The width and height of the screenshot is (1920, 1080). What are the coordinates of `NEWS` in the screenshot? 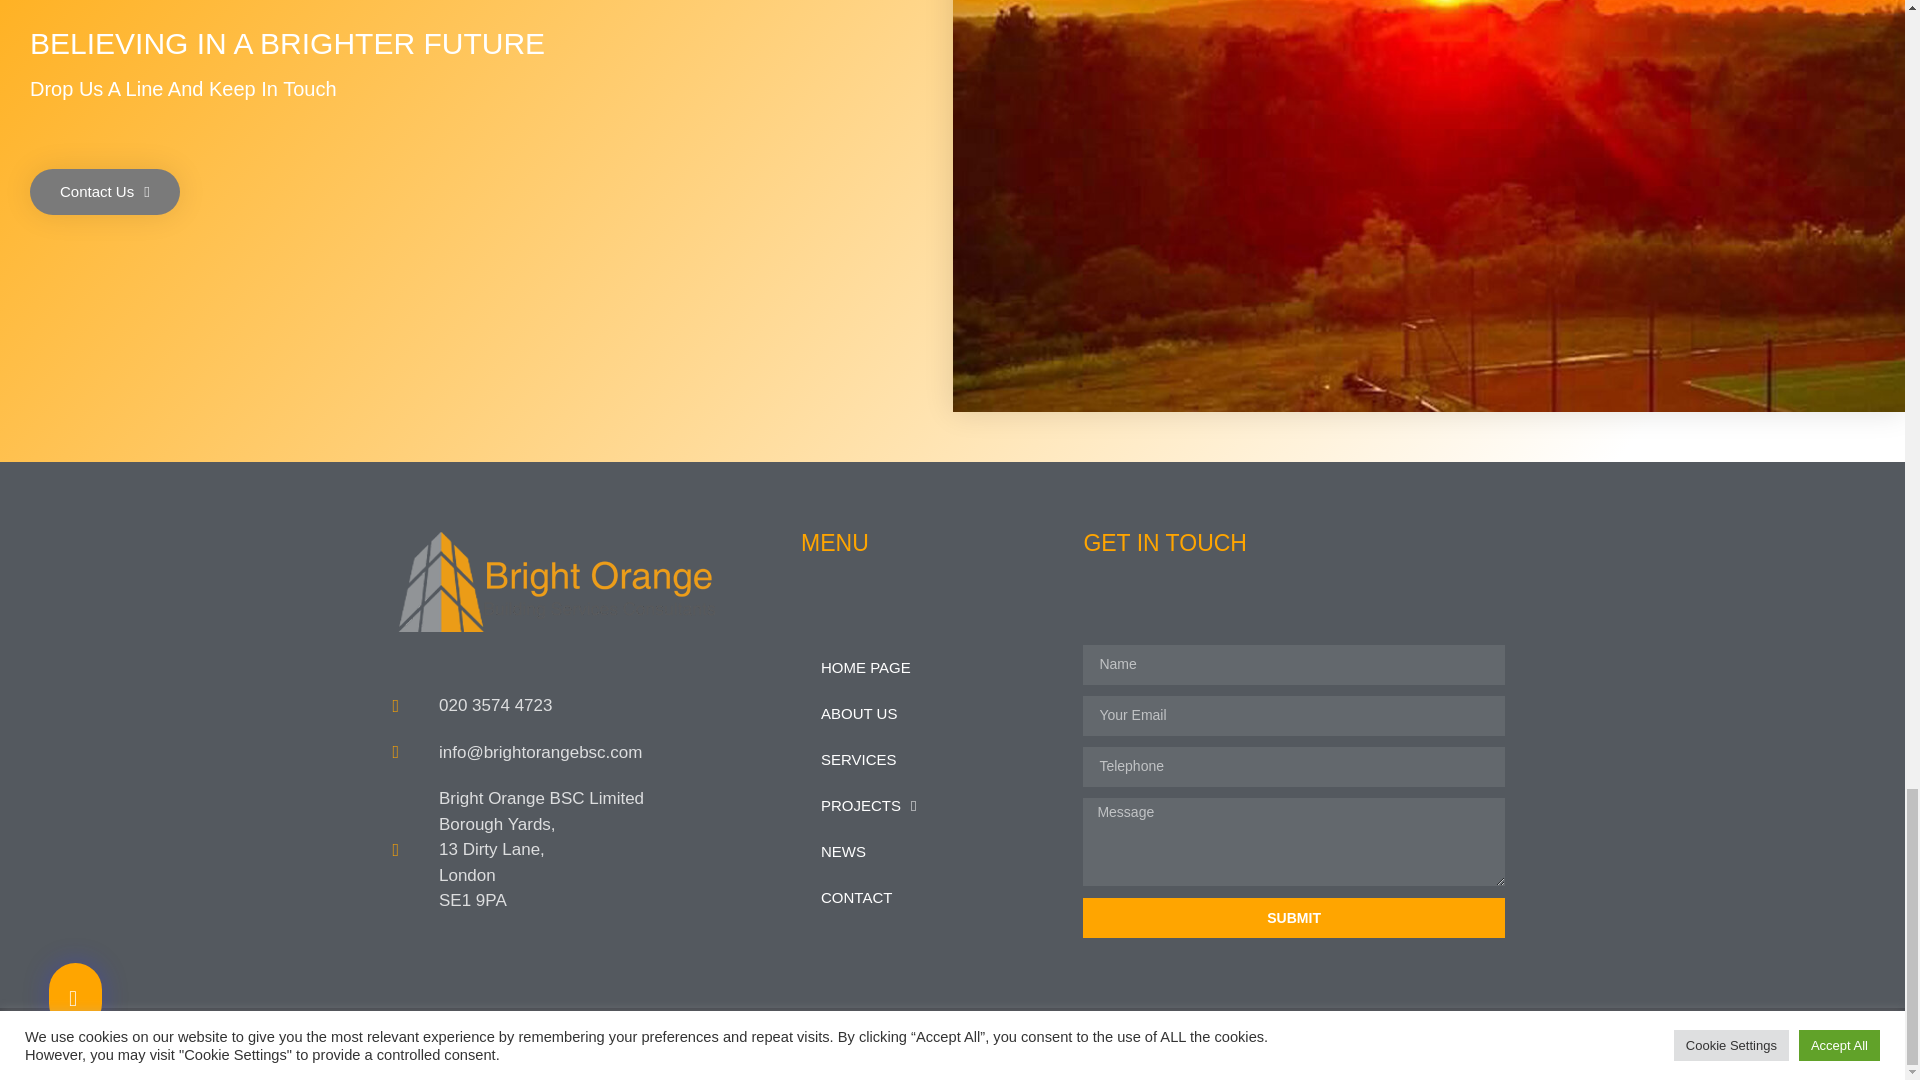 It's located at (932, 852).